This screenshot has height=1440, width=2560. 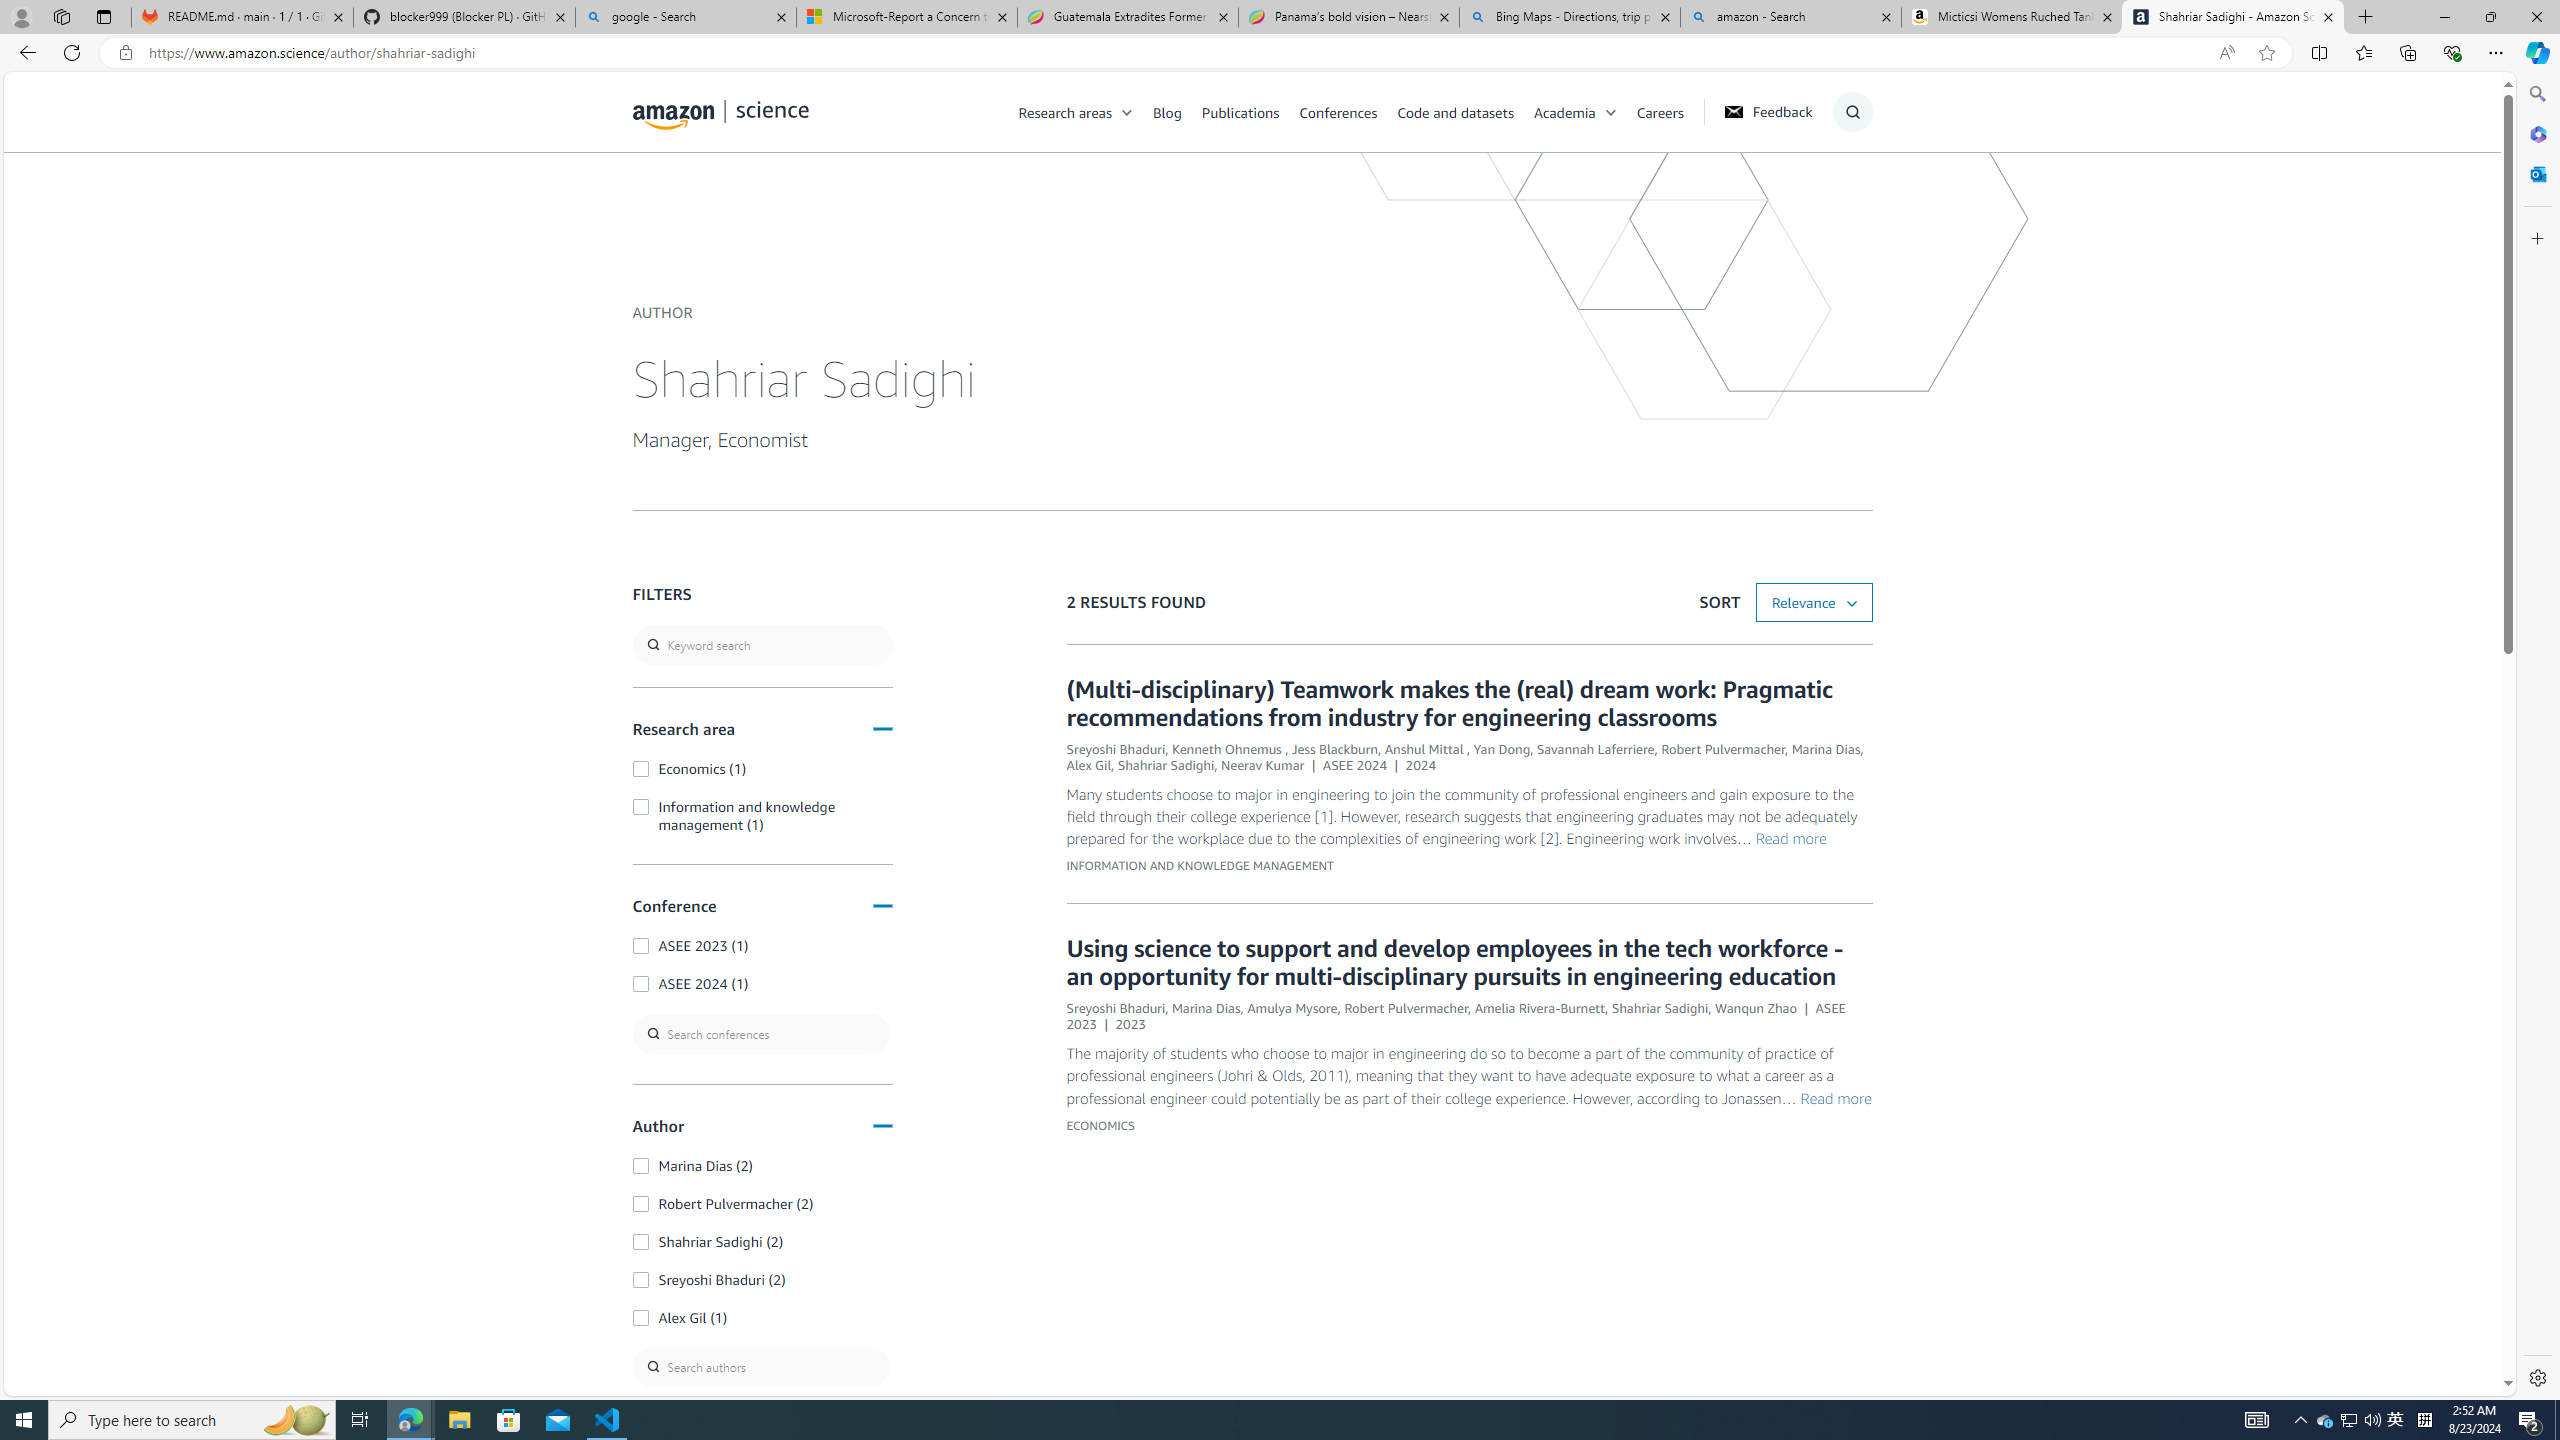 What do you see at coordinates (1564, 111) in the screenshot?
I see `Academia` at bounding box center [1564, 111].